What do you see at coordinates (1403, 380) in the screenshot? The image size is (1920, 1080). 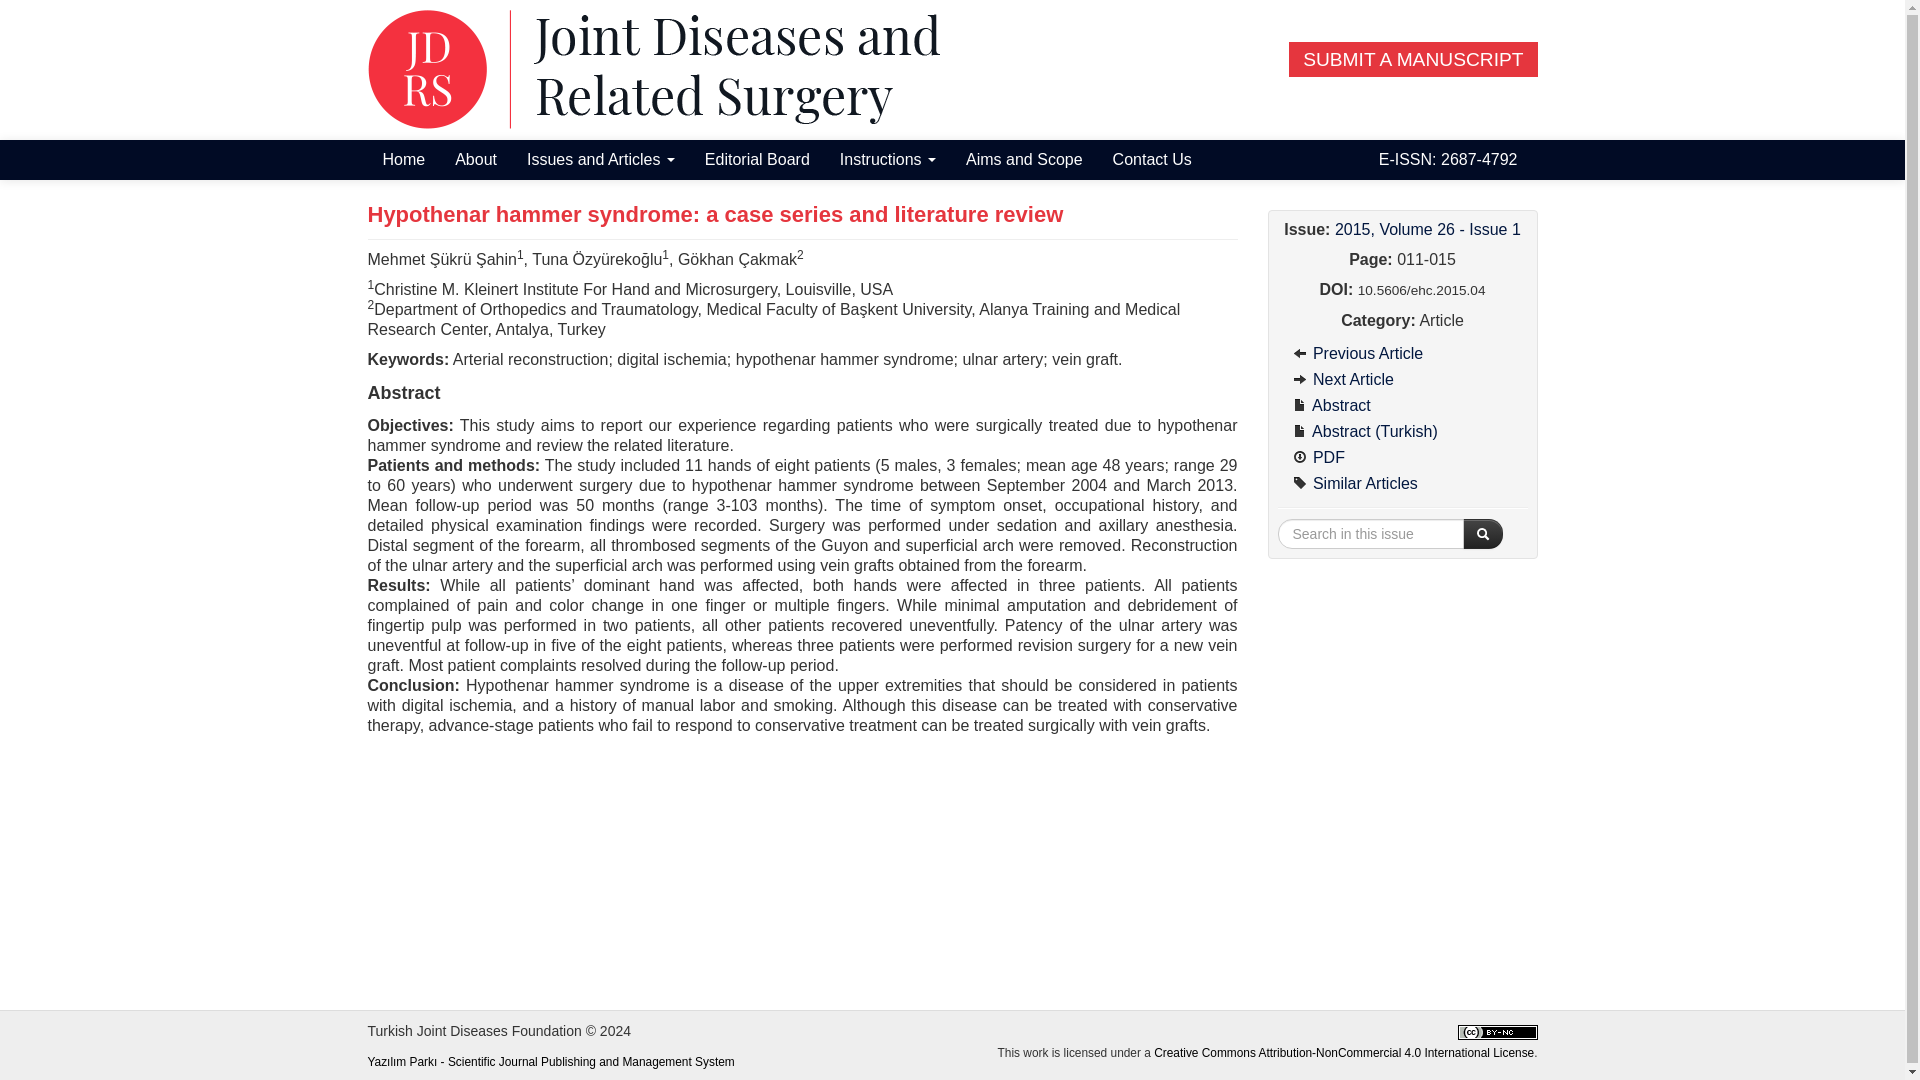 I see `Next Article` at bounding box center [1403, 380].